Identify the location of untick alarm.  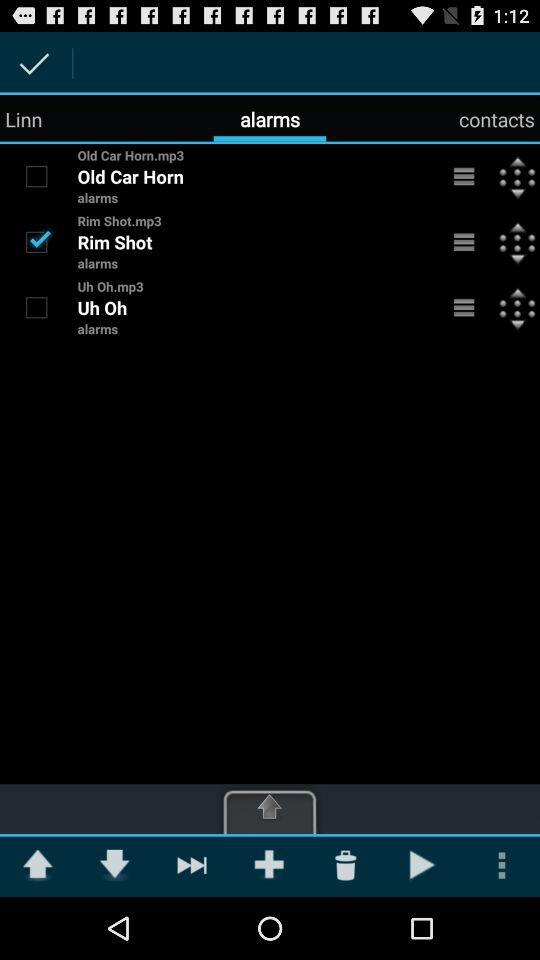
(36, 241).